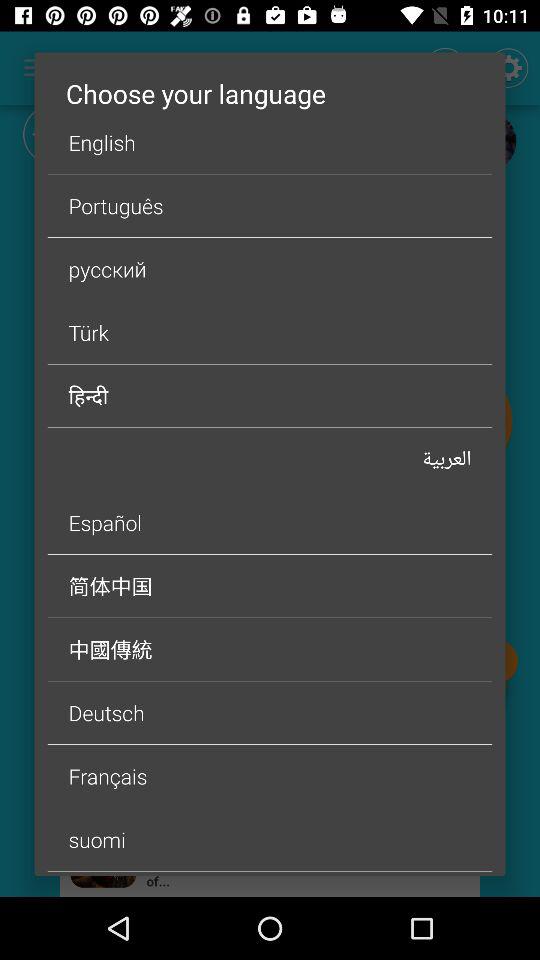  I want to click on turn on the item below the choose your language icon, so click(270, 142).